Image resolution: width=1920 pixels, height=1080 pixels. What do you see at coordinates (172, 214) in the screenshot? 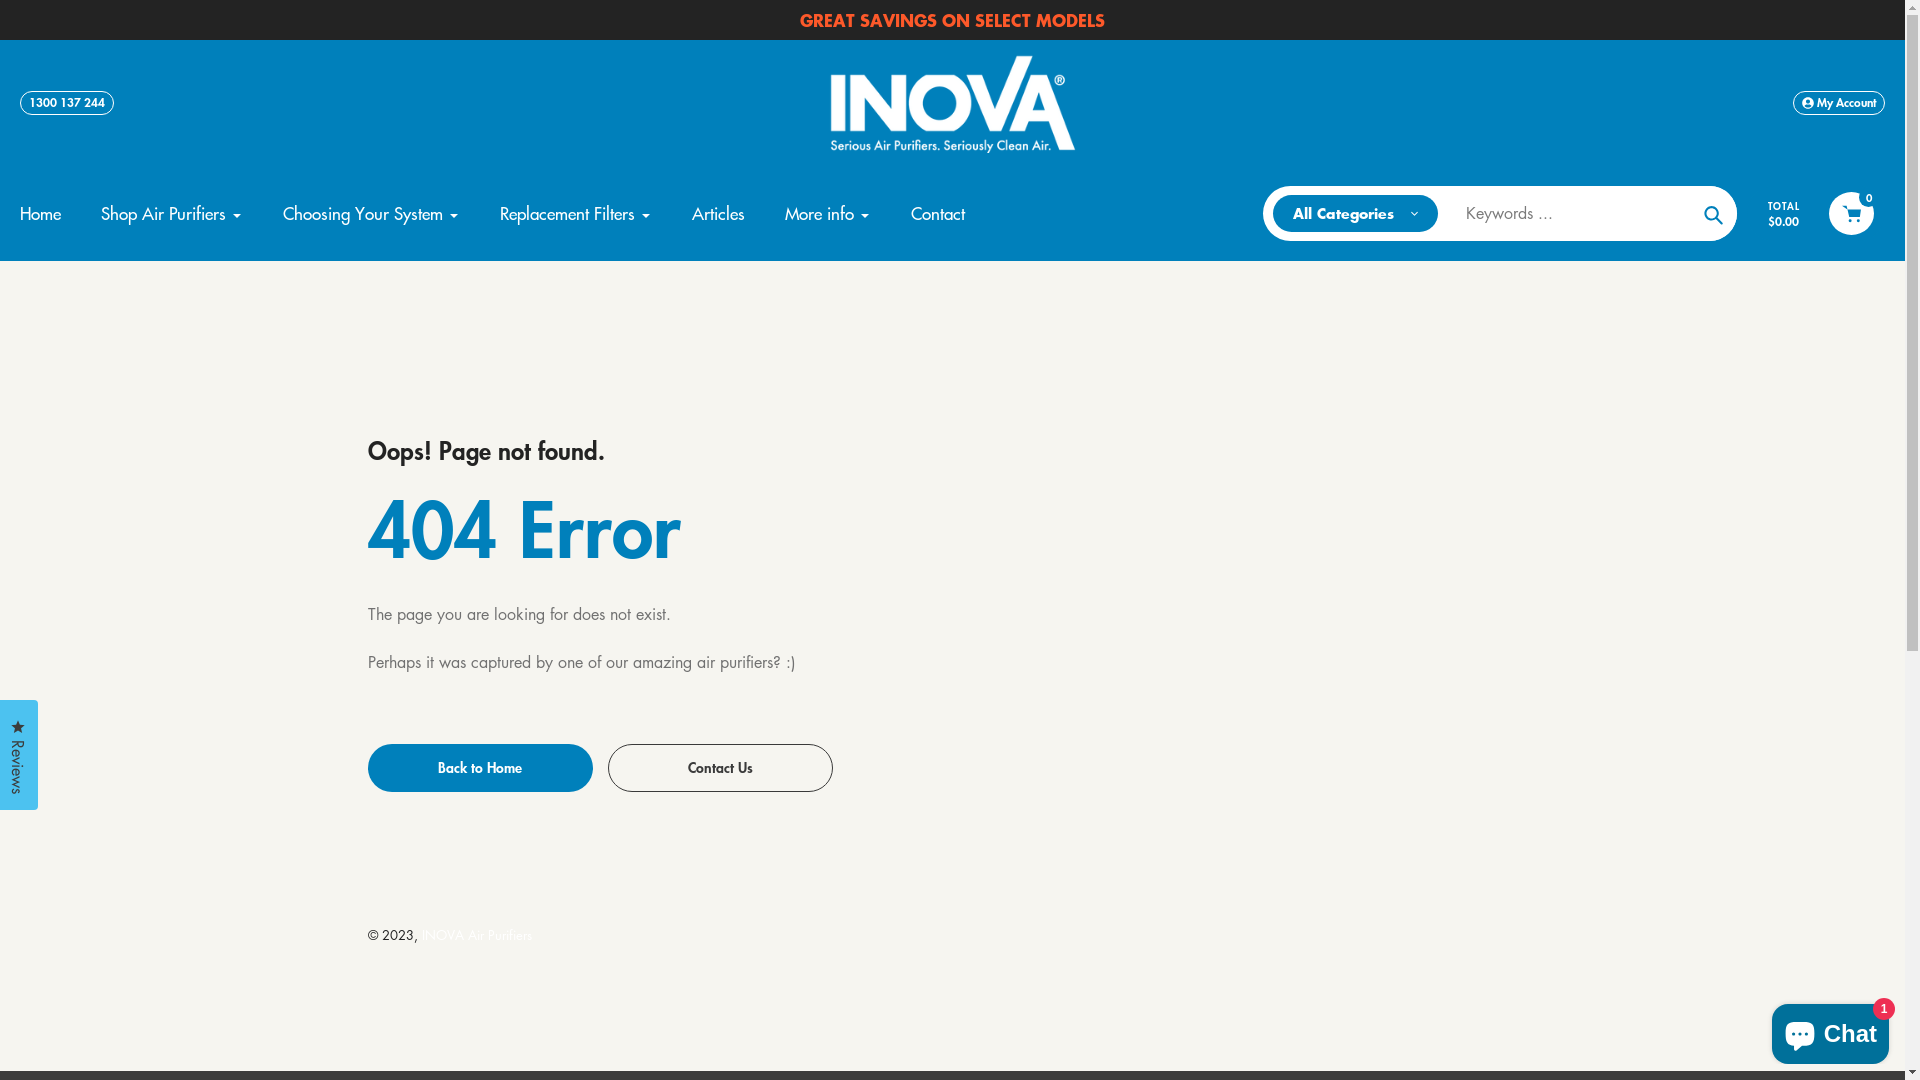
I see `Shop Air Purifiers` at bounding box center [172, 214].